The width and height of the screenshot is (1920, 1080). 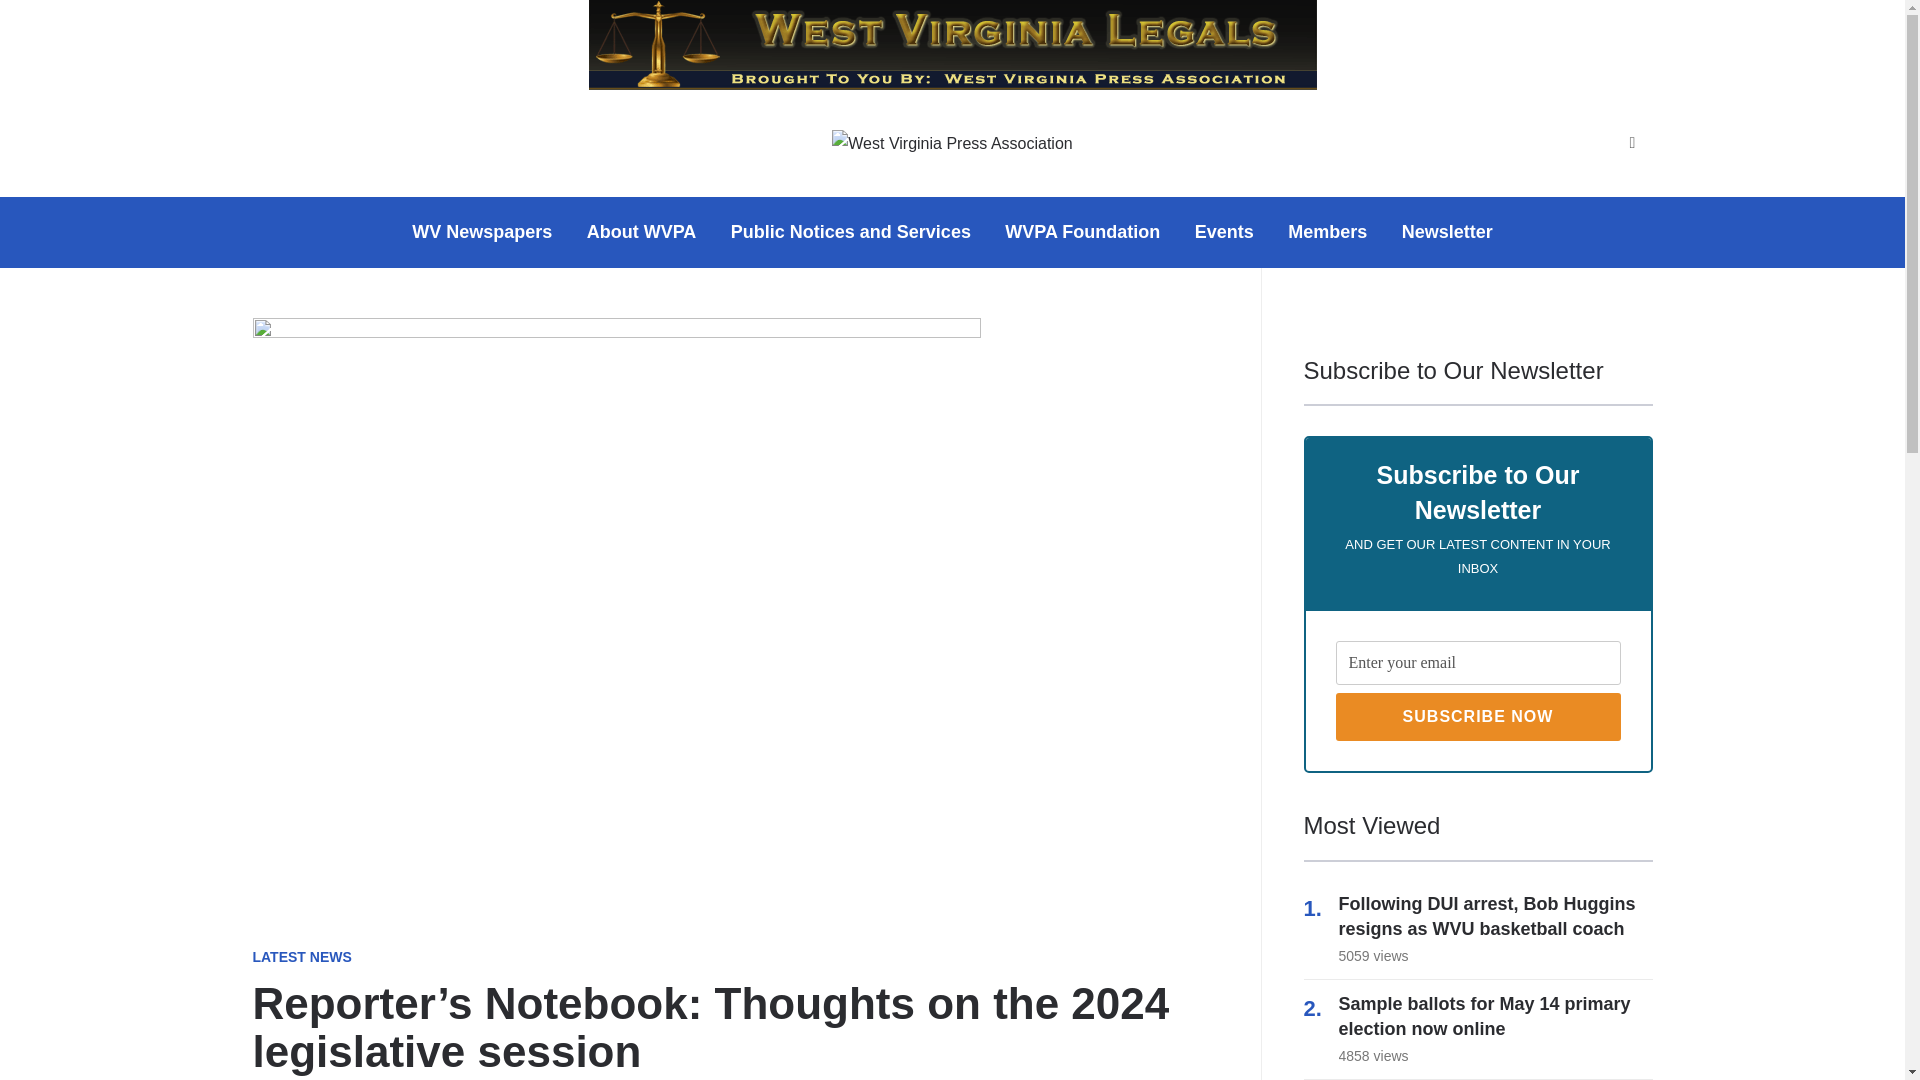 I want to click on About WVPA, so click(x=642, y=232).